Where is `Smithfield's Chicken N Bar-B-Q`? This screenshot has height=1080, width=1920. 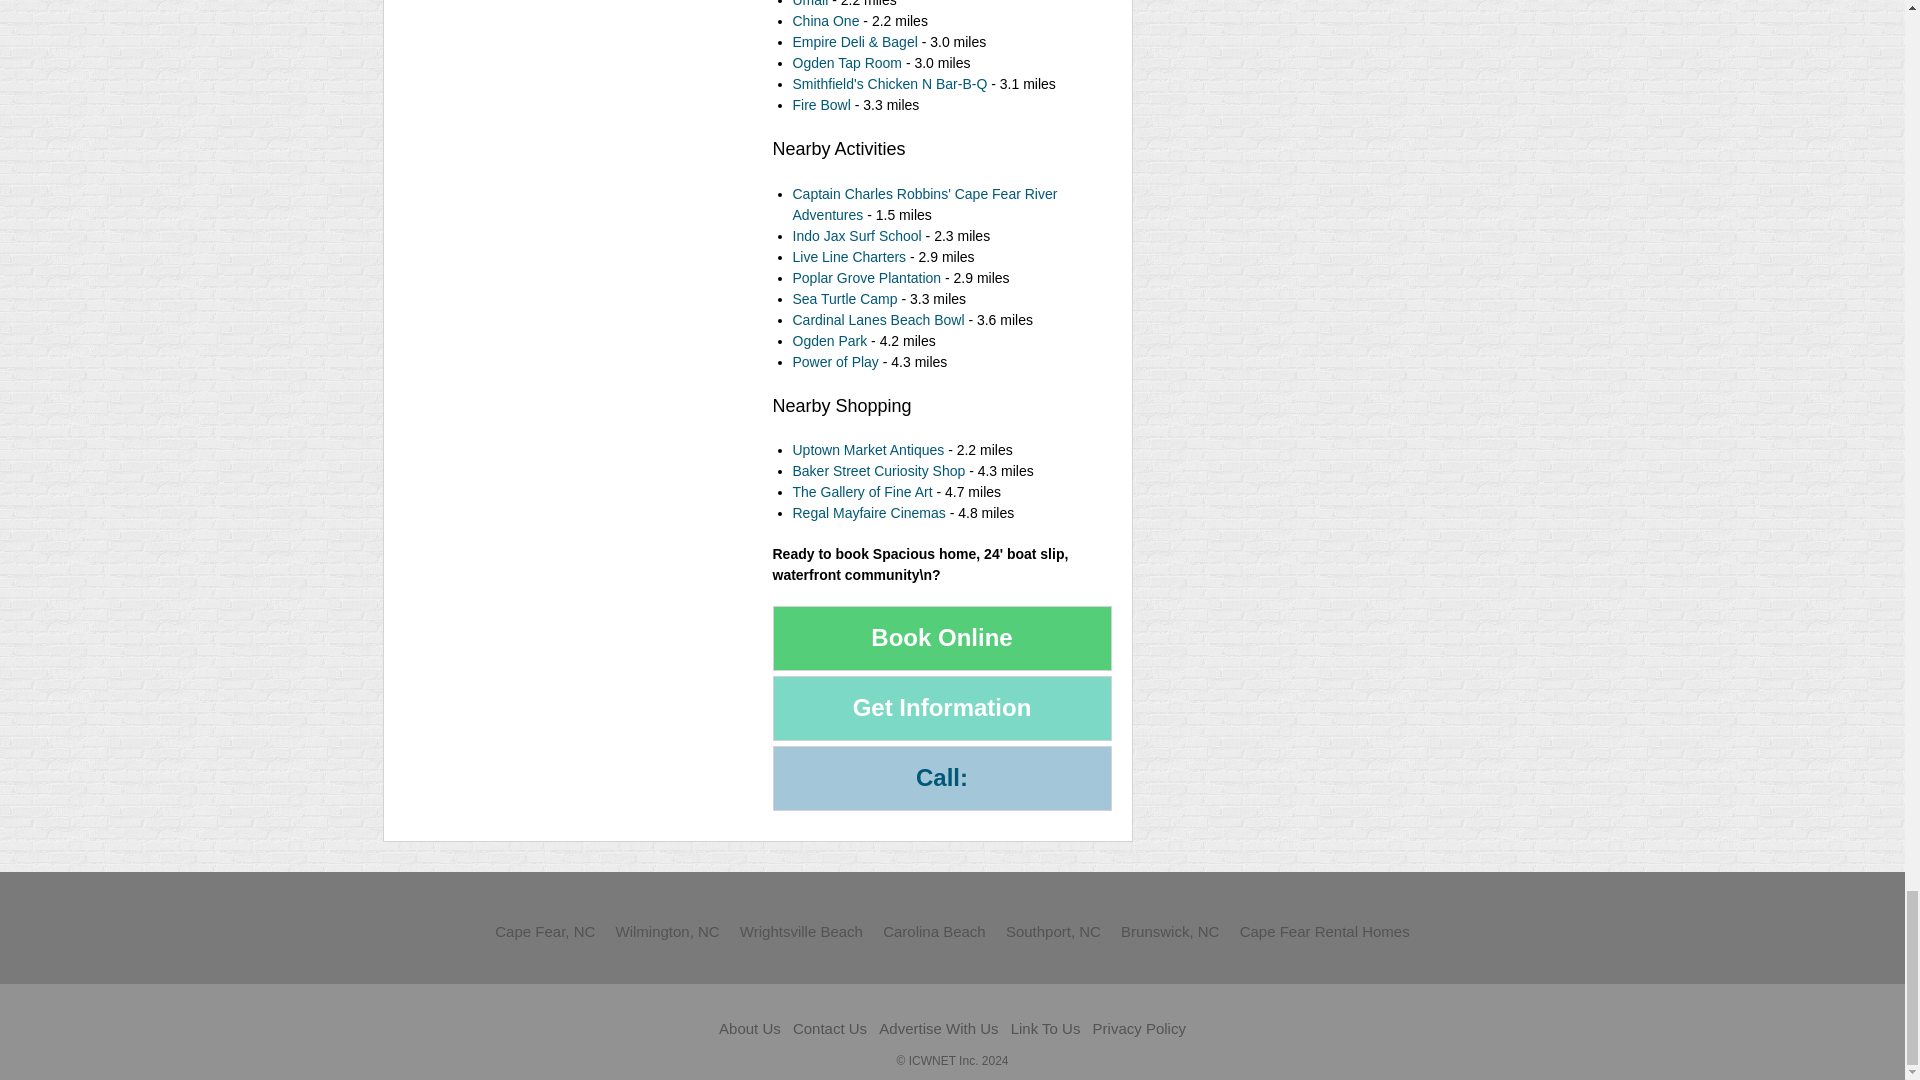 Smithfield's Chicken N Bar-B-Q is located at coordinates (890, 83).